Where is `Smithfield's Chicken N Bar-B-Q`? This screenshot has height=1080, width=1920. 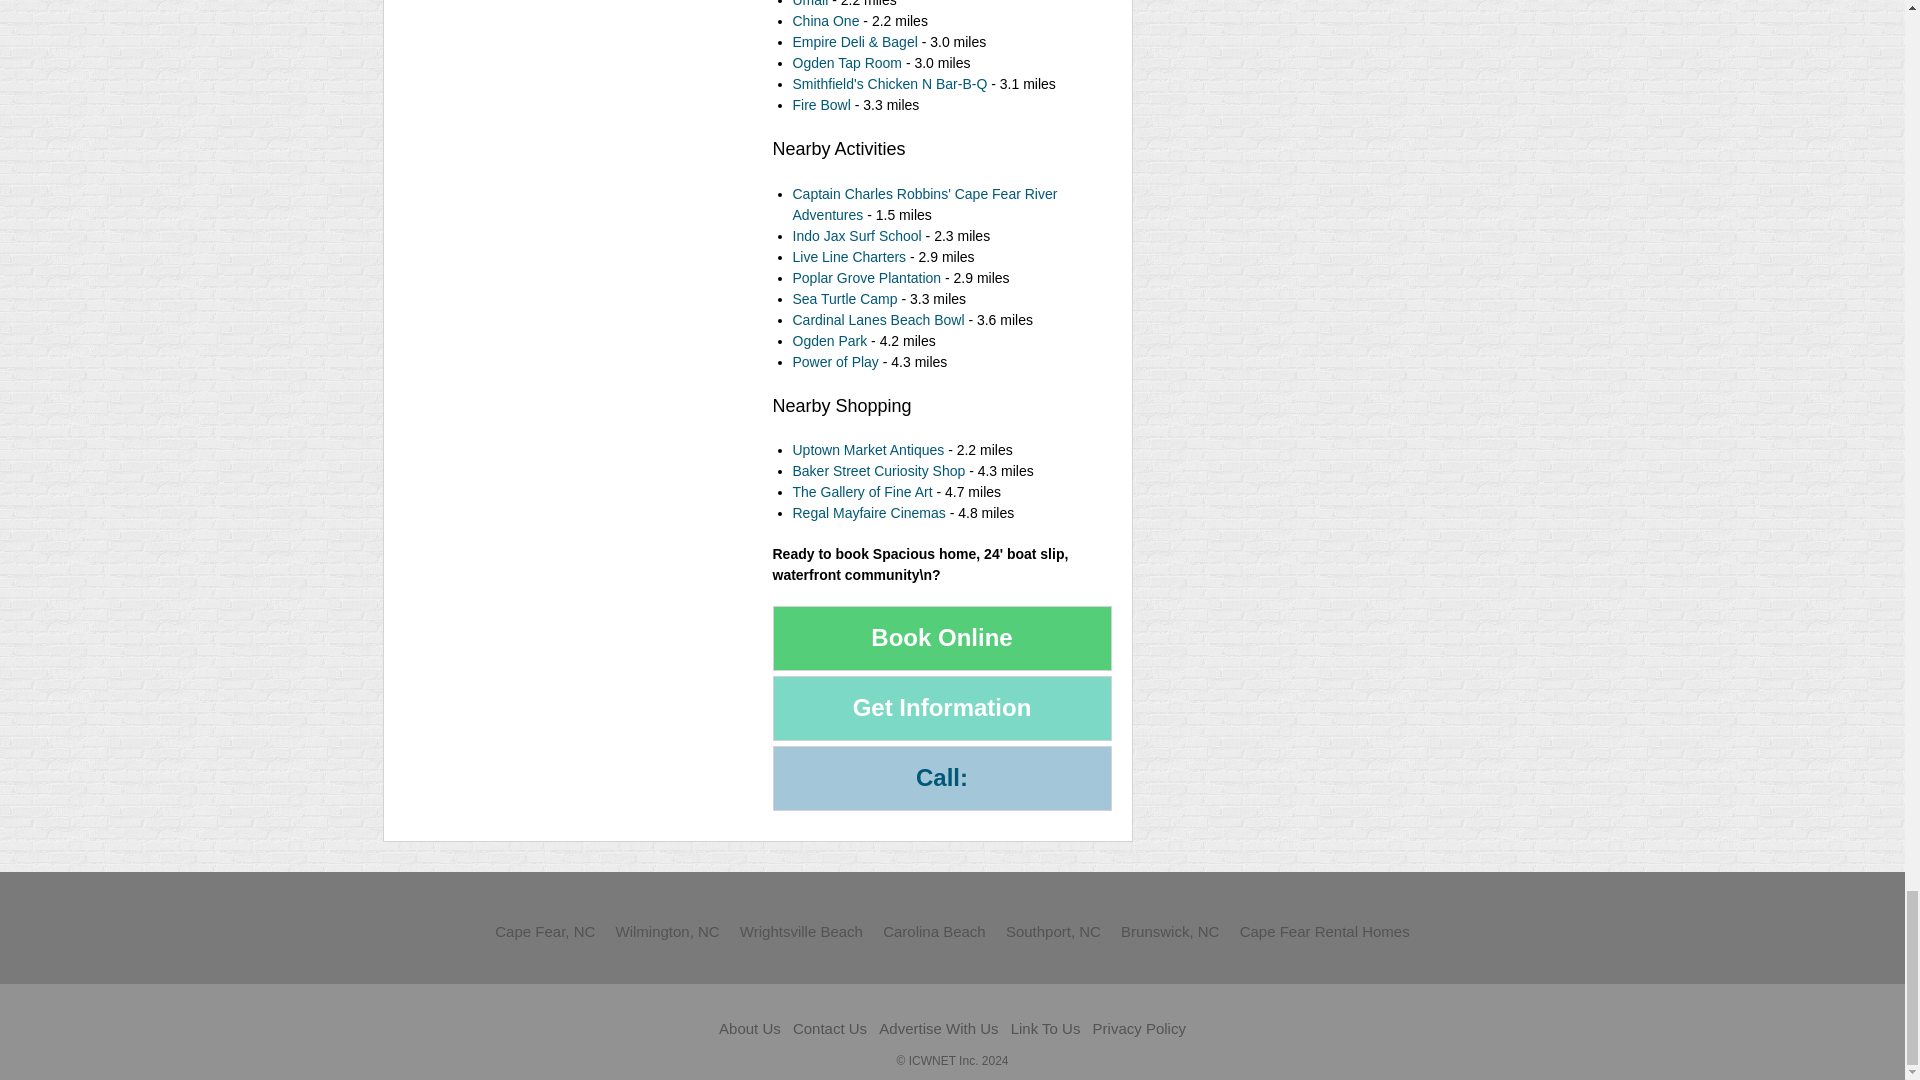 Smithfield's Chicken N Bar-B-Q is located at coordinates (890, 83).